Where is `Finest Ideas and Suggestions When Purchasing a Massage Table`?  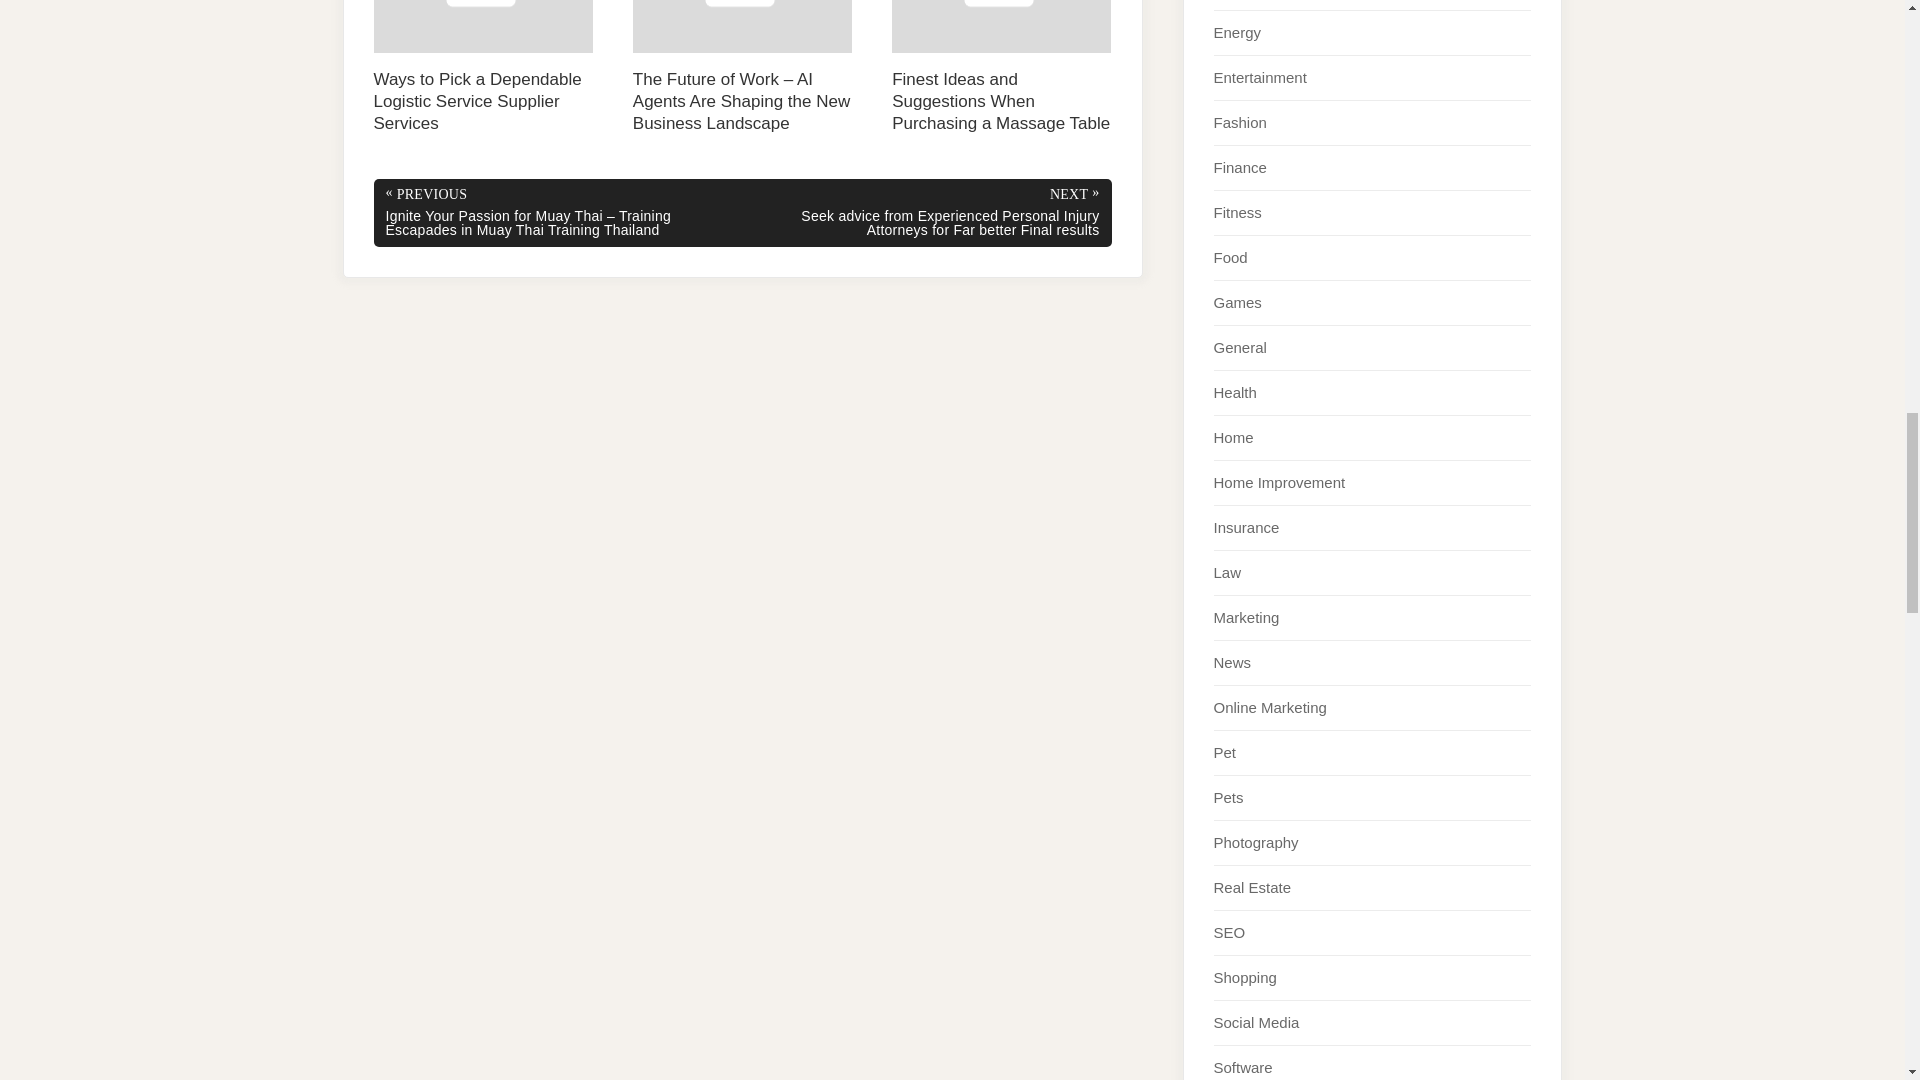 Finest Ideas and Suggestions When Purchasing a Massage Table is located at coordinates (1002, 68).